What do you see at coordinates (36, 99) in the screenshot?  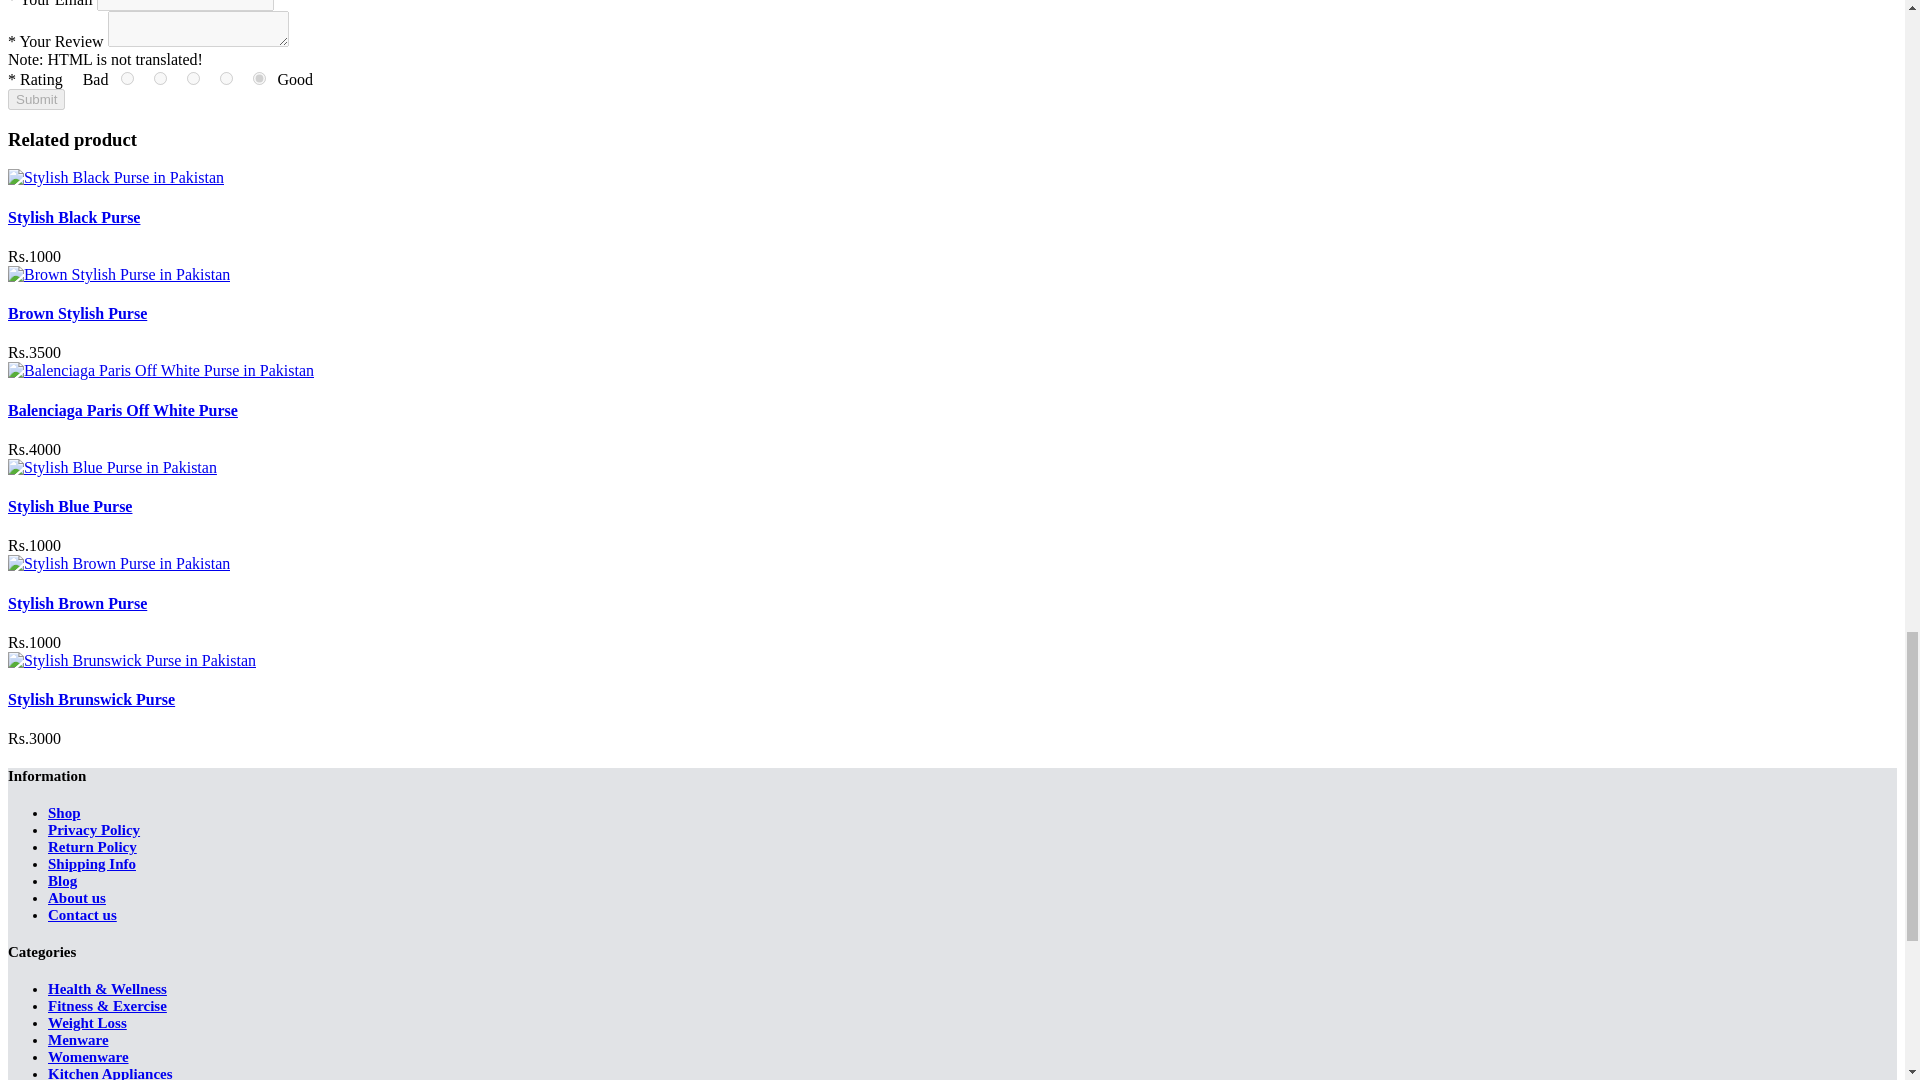 I see `Submit` at bounding box center [36, 99].